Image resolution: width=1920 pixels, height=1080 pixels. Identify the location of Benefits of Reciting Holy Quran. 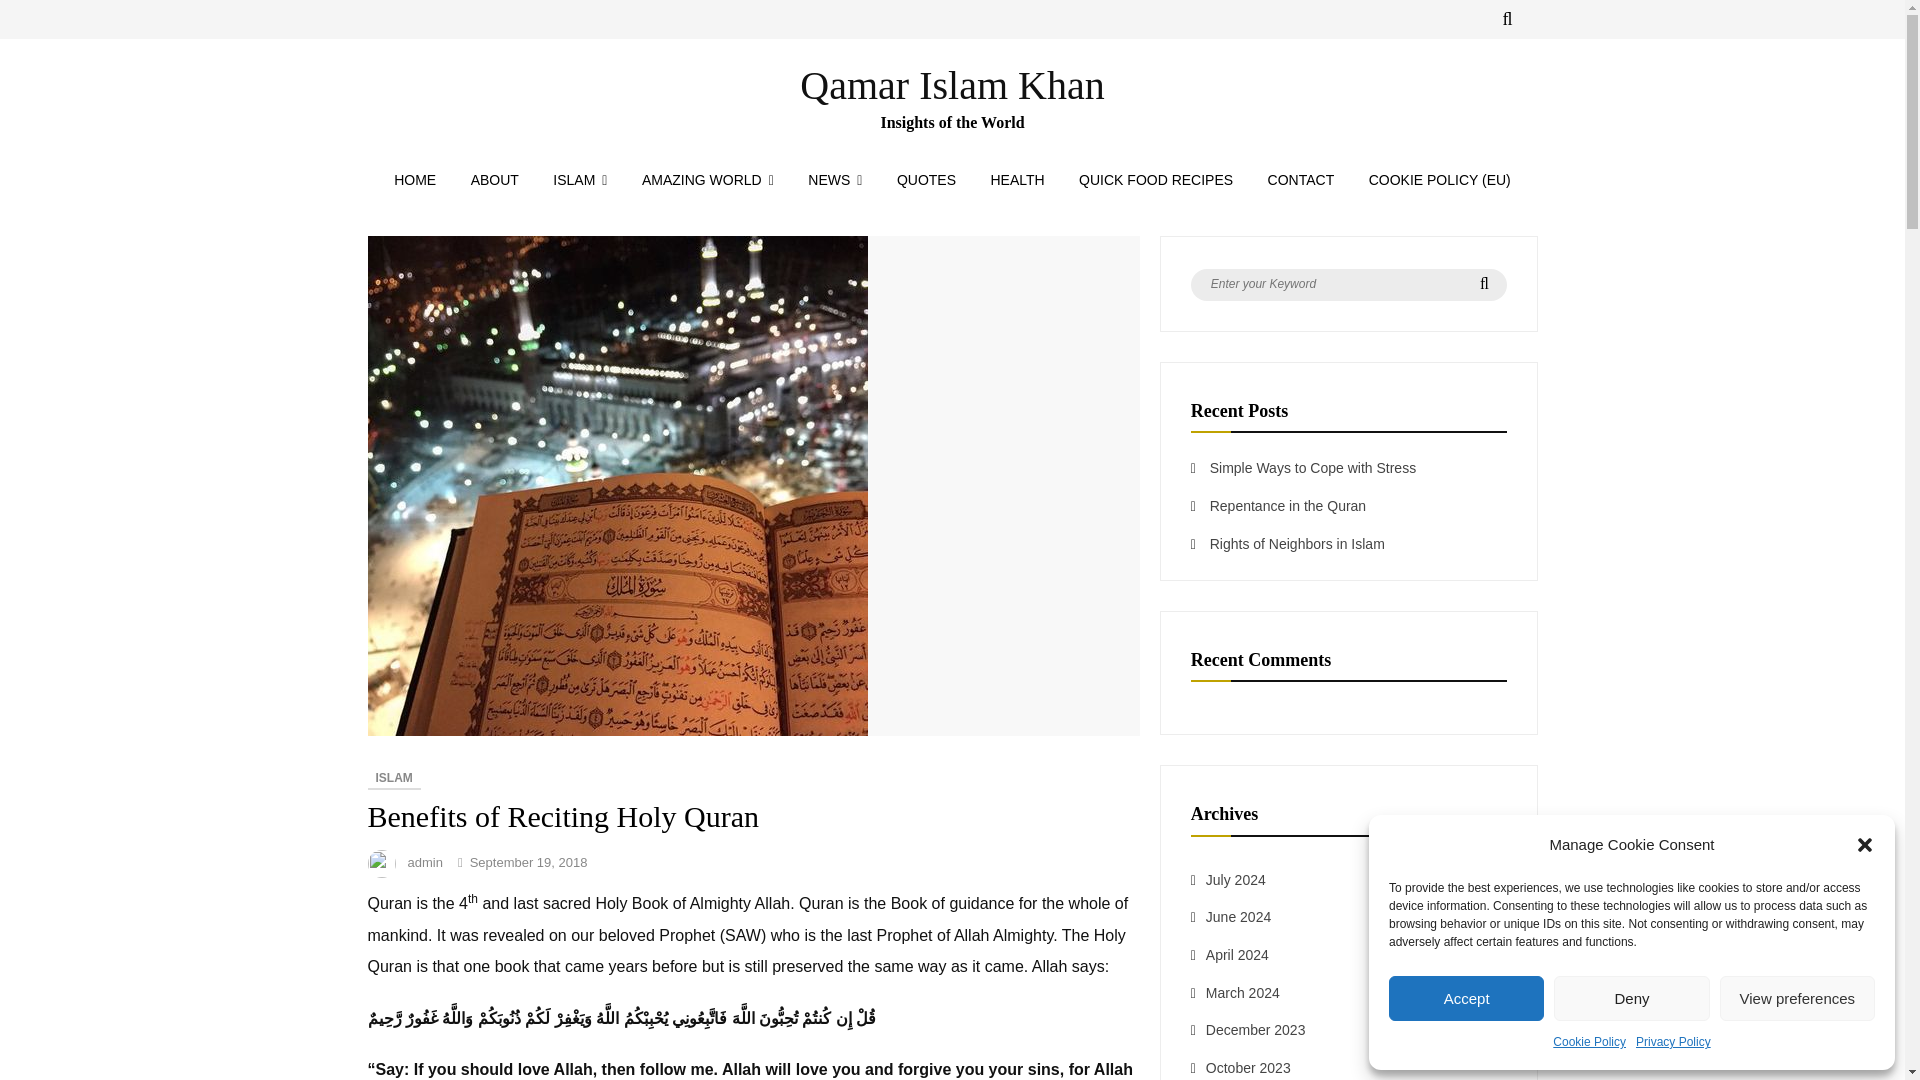
(618, 730).